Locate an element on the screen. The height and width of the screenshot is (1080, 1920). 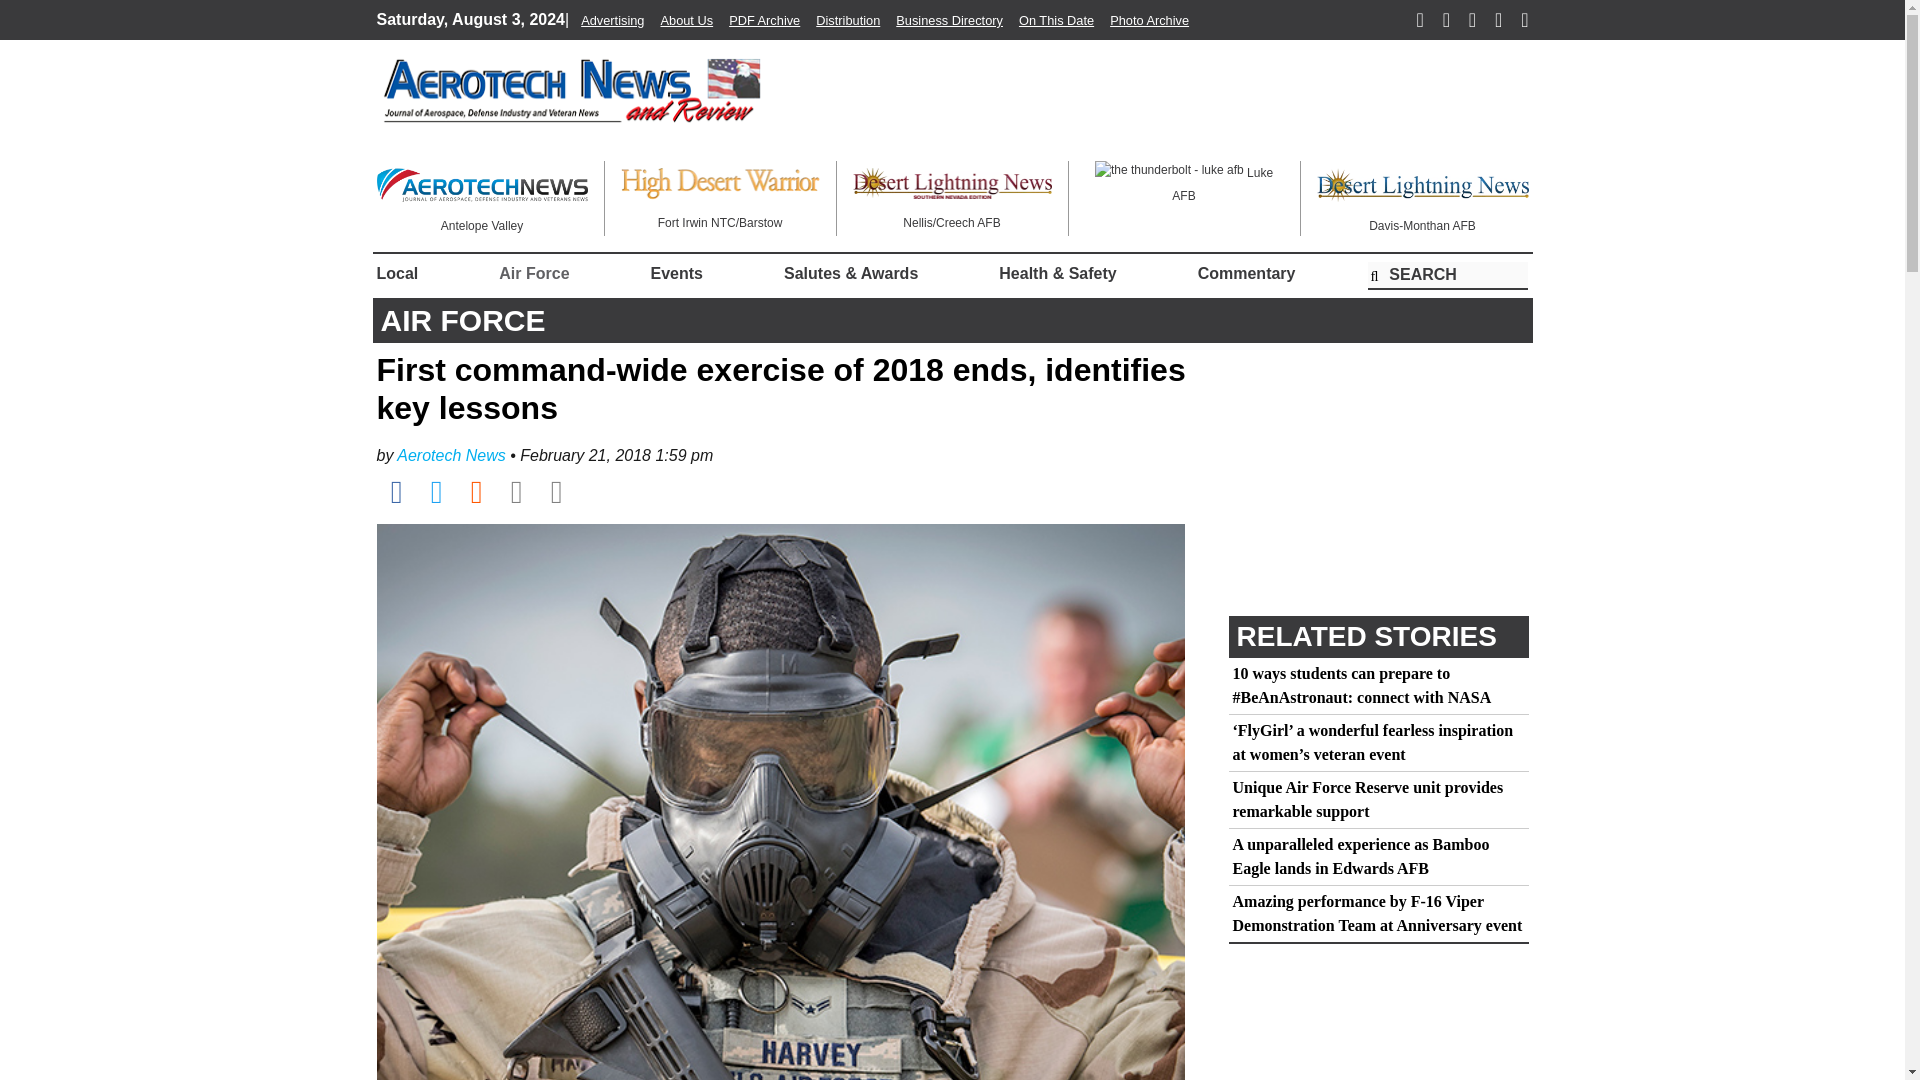
Distribution is located at coordinates (848, 20).